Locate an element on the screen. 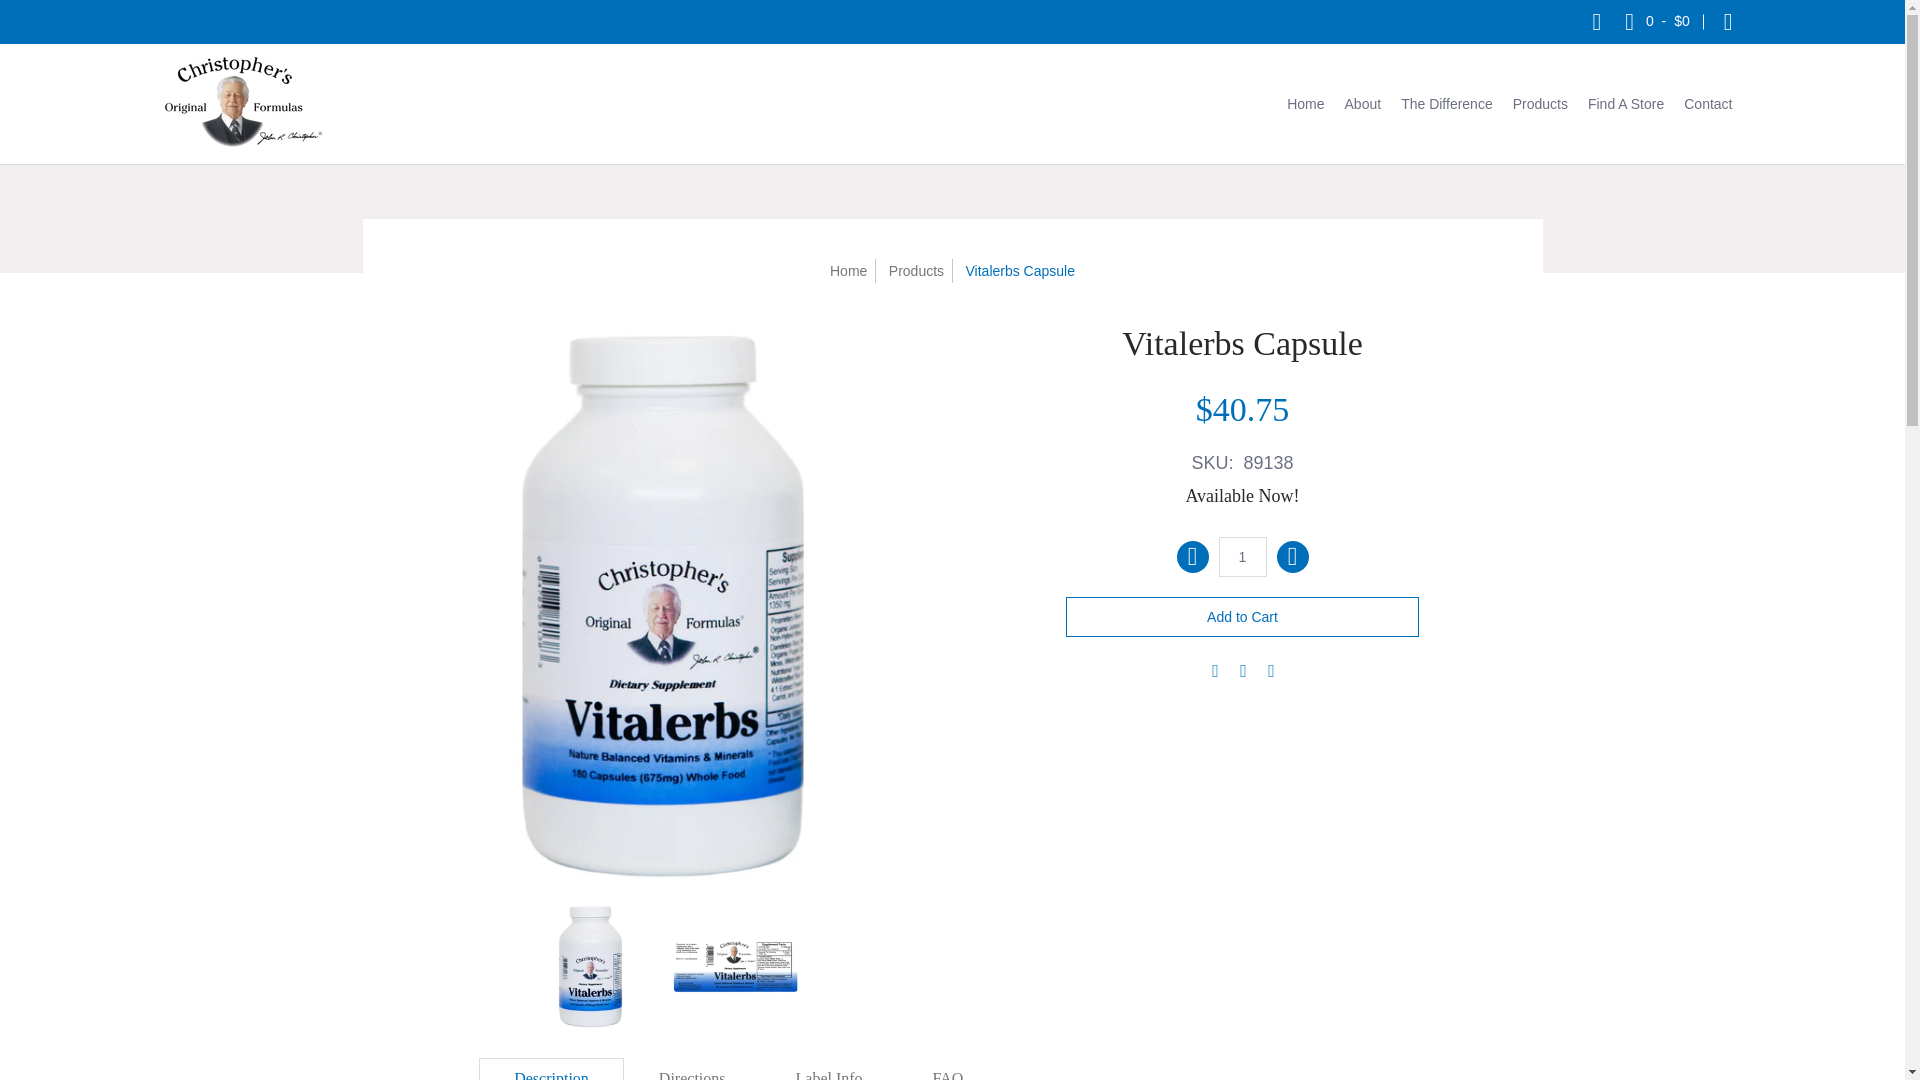  Cart is located at coordinates (1656, 22).